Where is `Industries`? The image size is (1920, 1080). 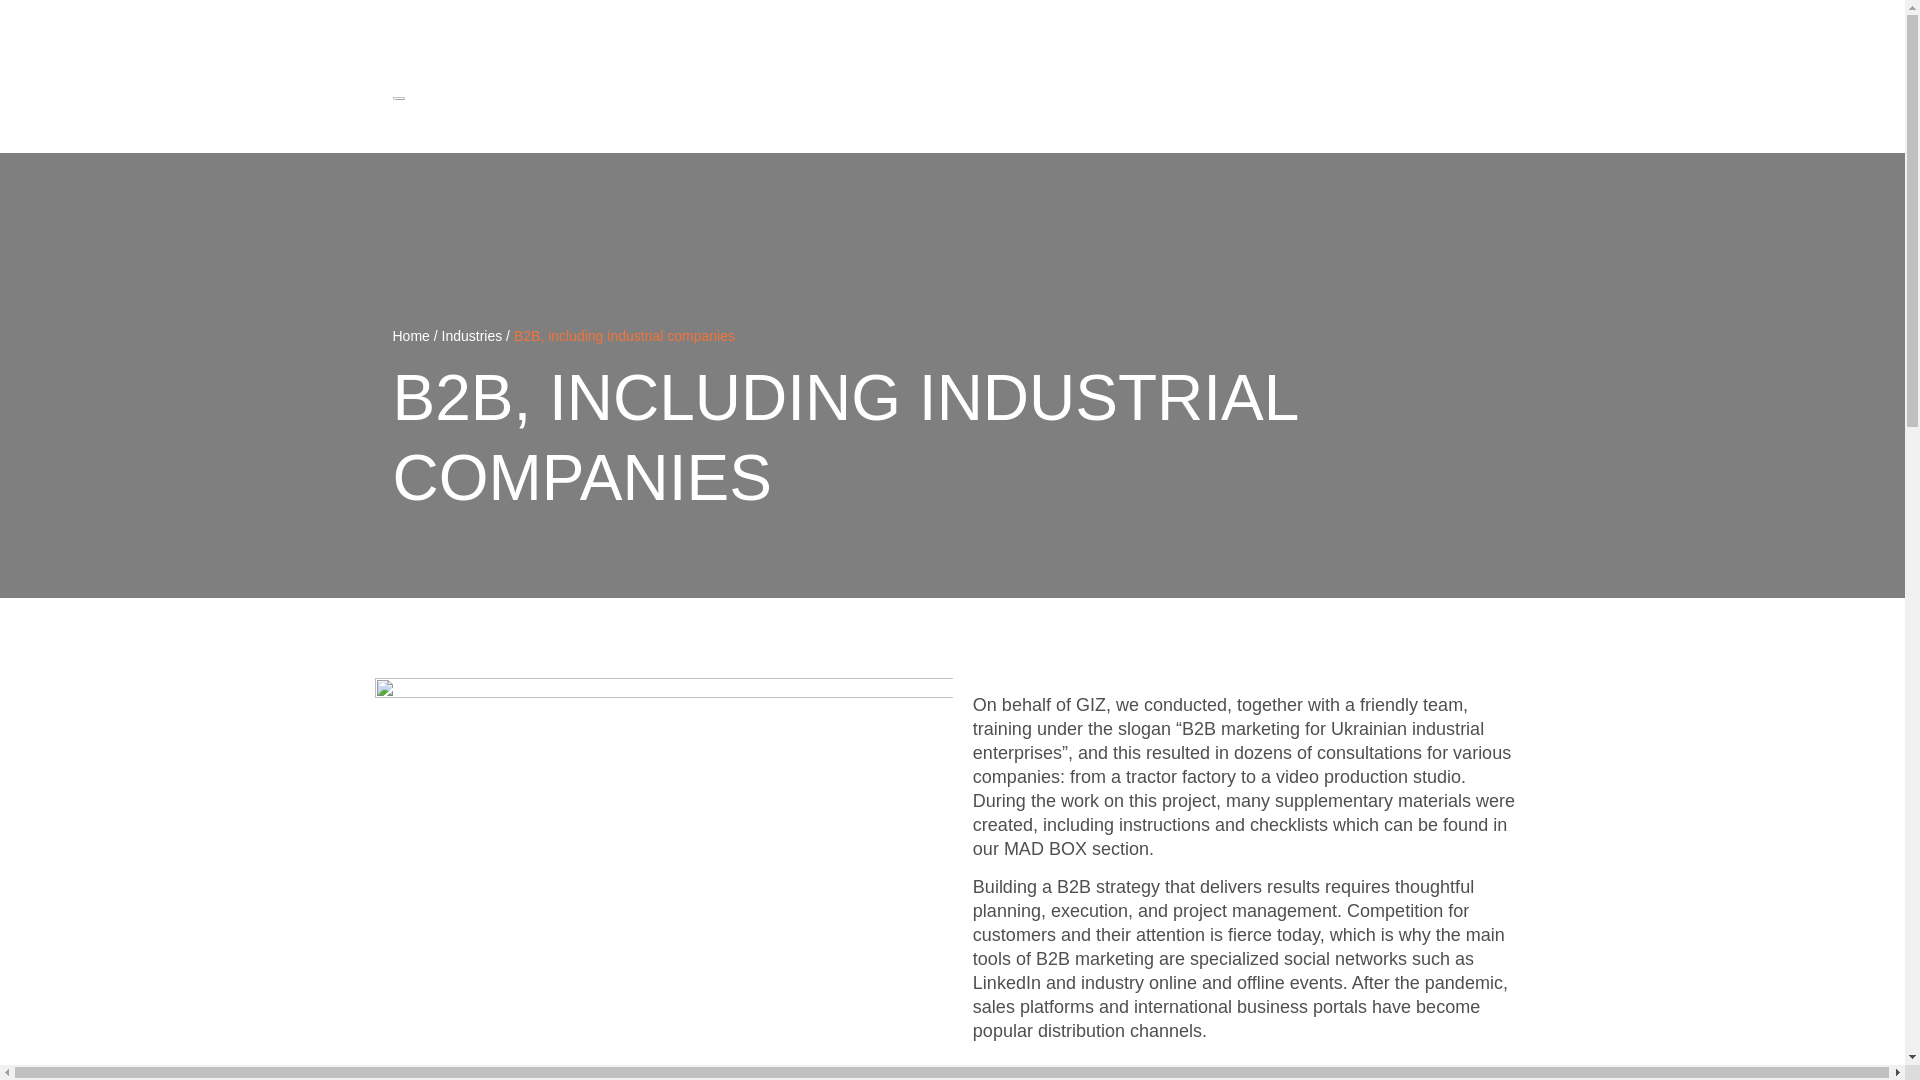
Industries is located at coordinates (472, 336).